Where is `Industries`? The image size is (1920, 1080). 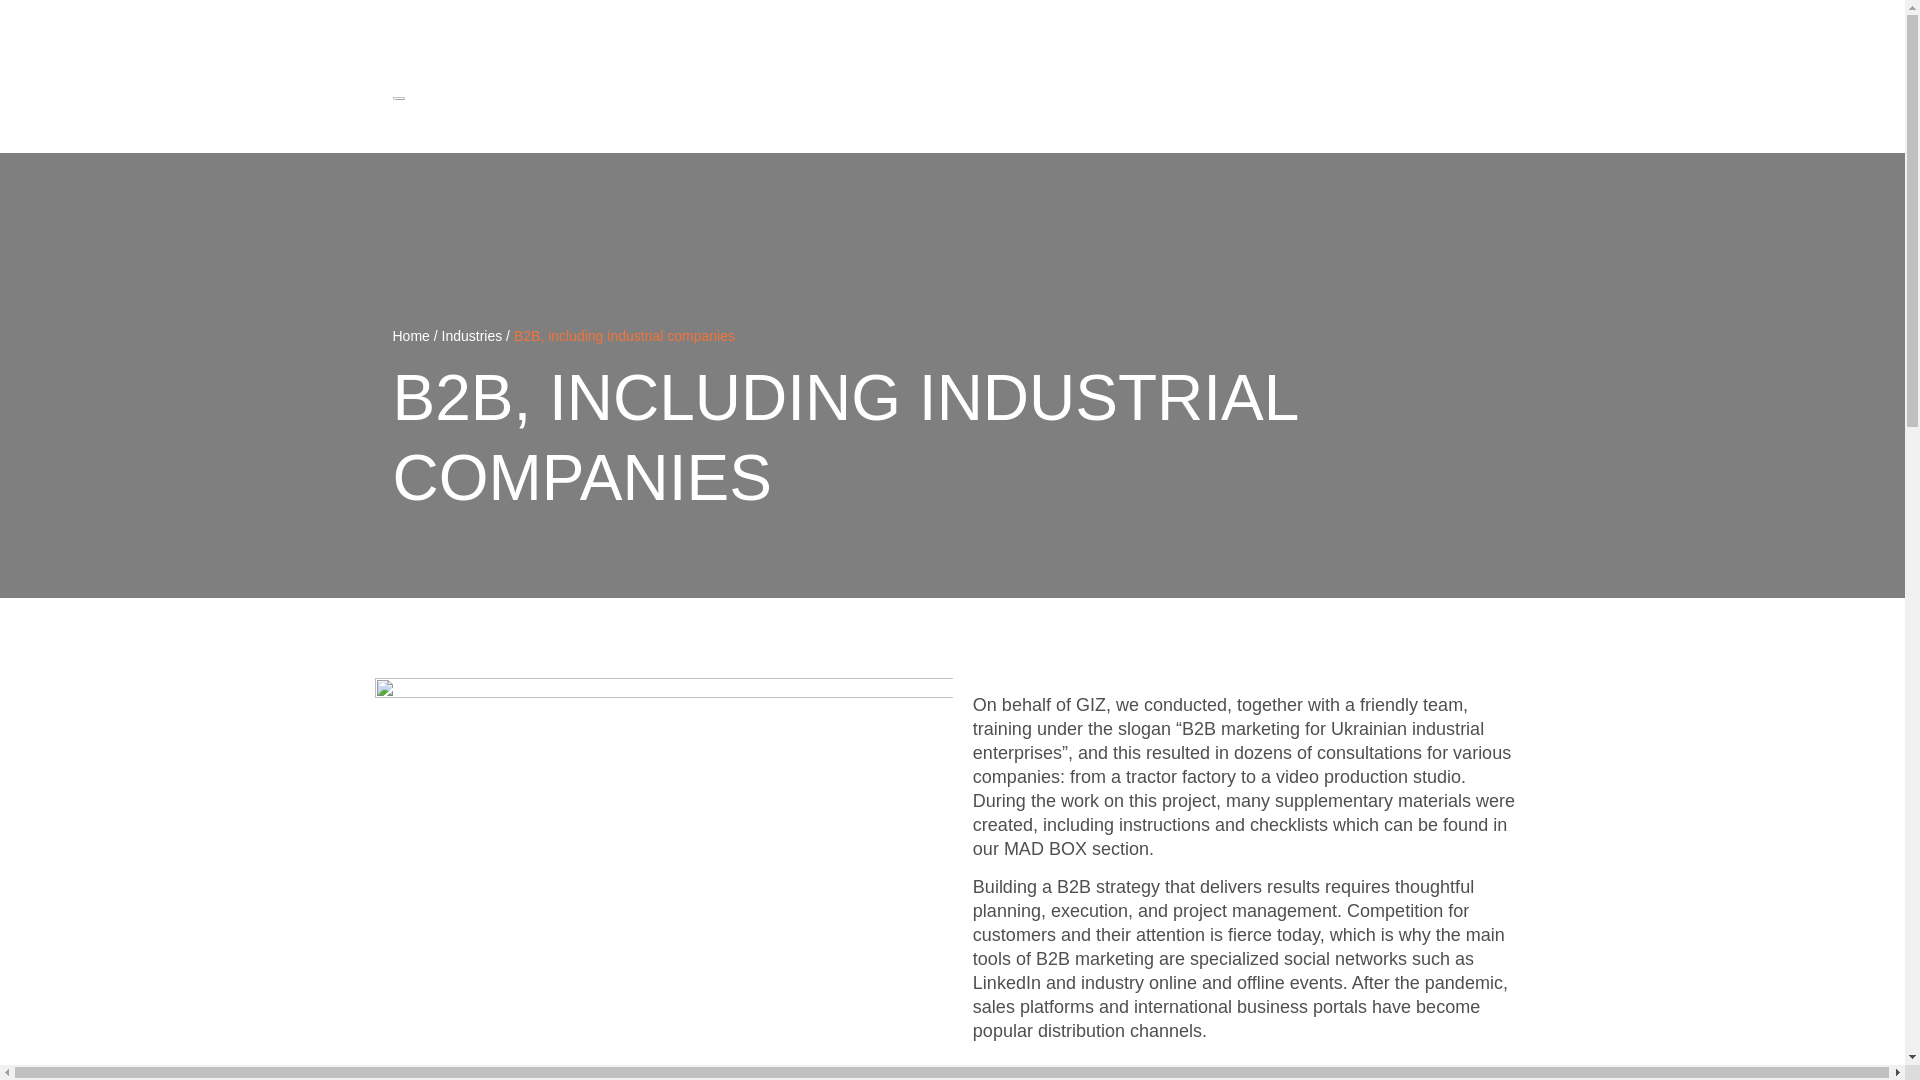
Industries is located at coordinates (472, 336).